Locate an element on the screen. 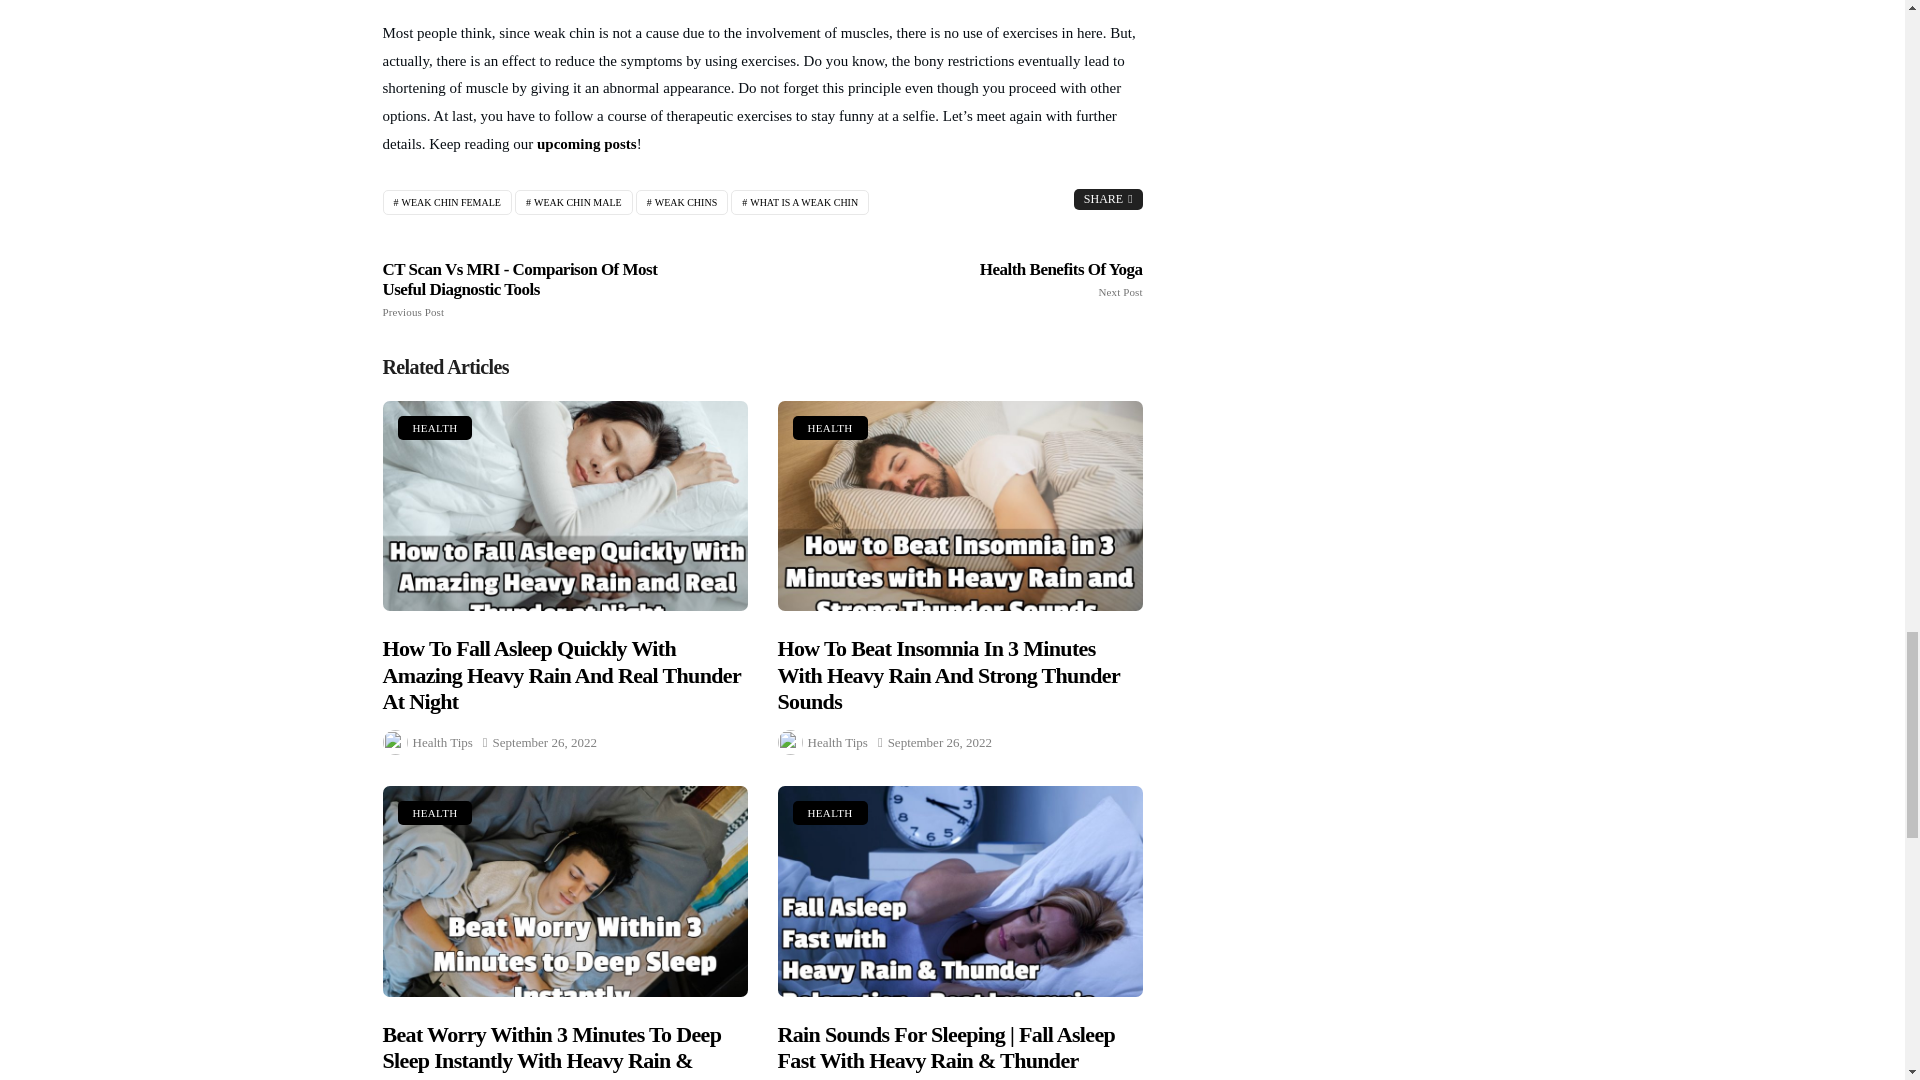 The height and width of the screenshot is (1080, 1920). WHAT IS A WEAK CHIN is located at coordinates (800, 202).